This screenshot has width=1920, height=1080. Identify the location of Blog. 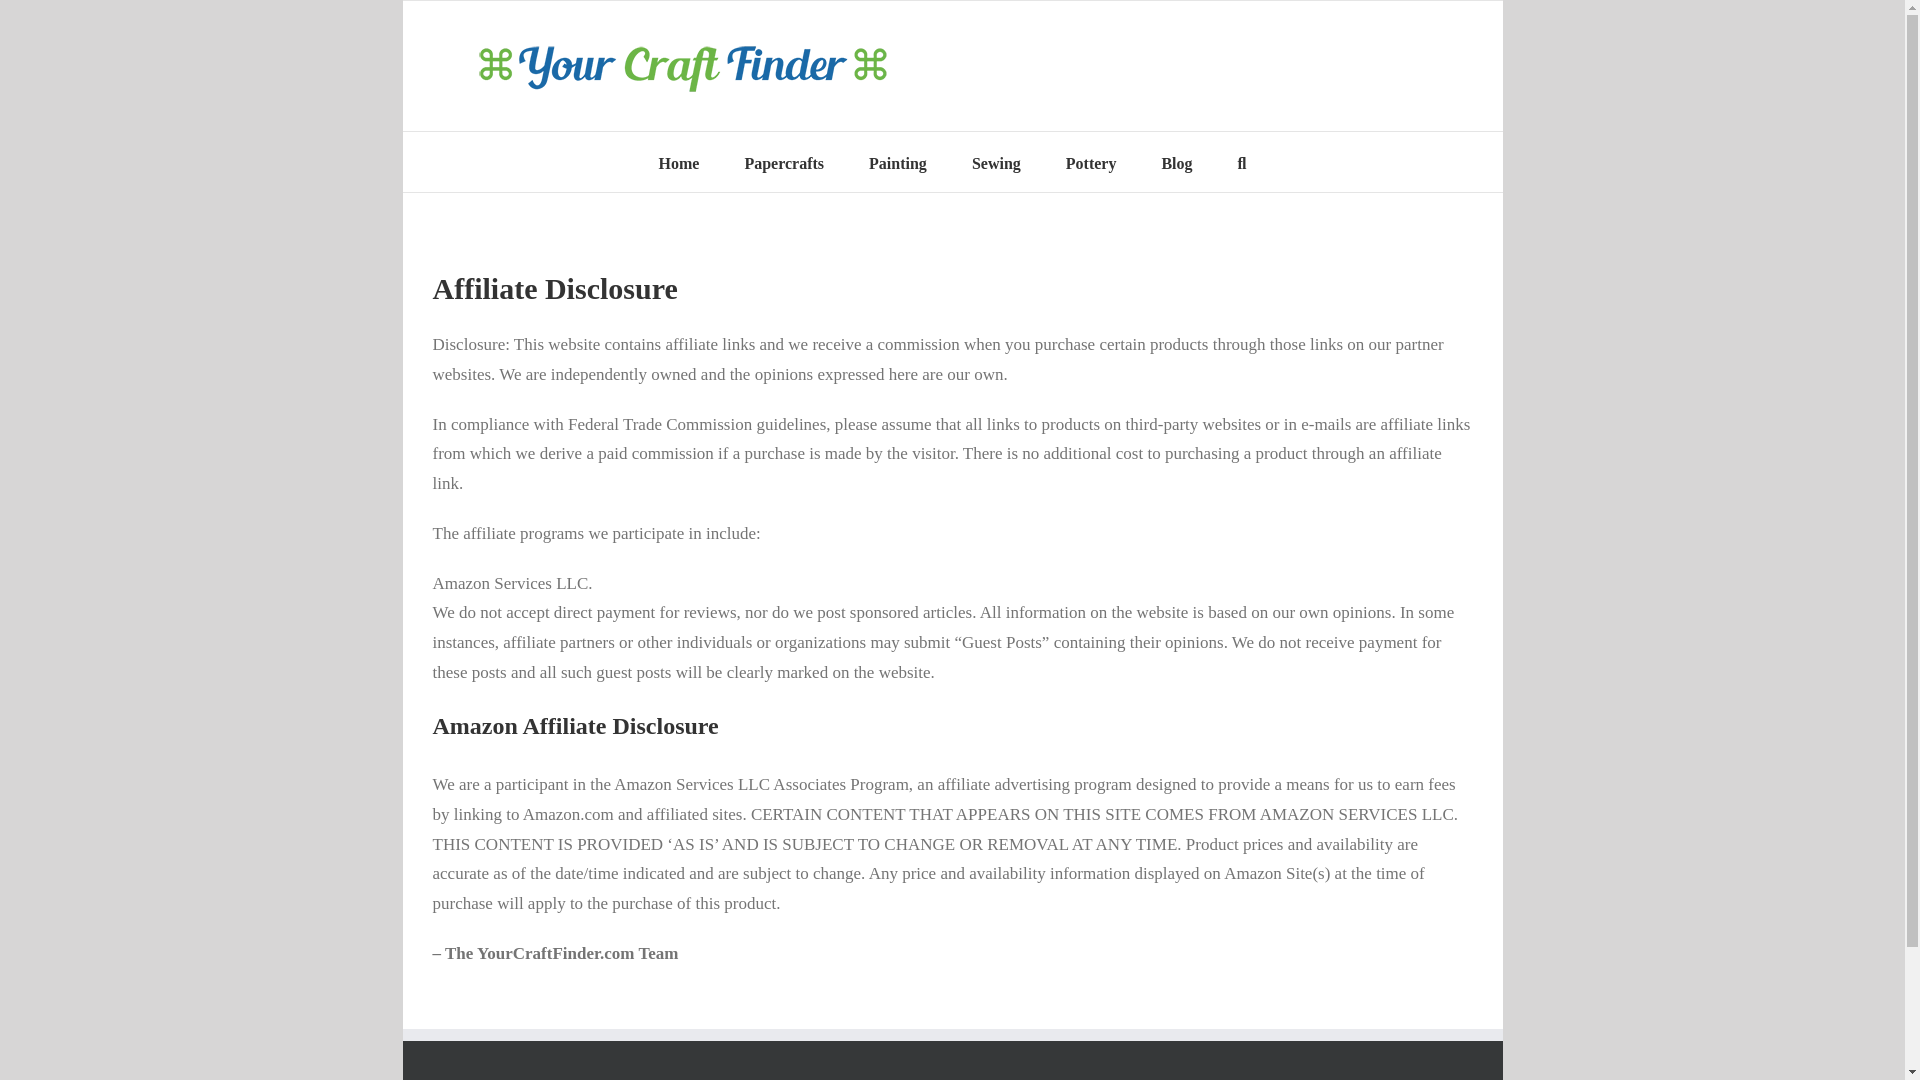
(1176, 162).